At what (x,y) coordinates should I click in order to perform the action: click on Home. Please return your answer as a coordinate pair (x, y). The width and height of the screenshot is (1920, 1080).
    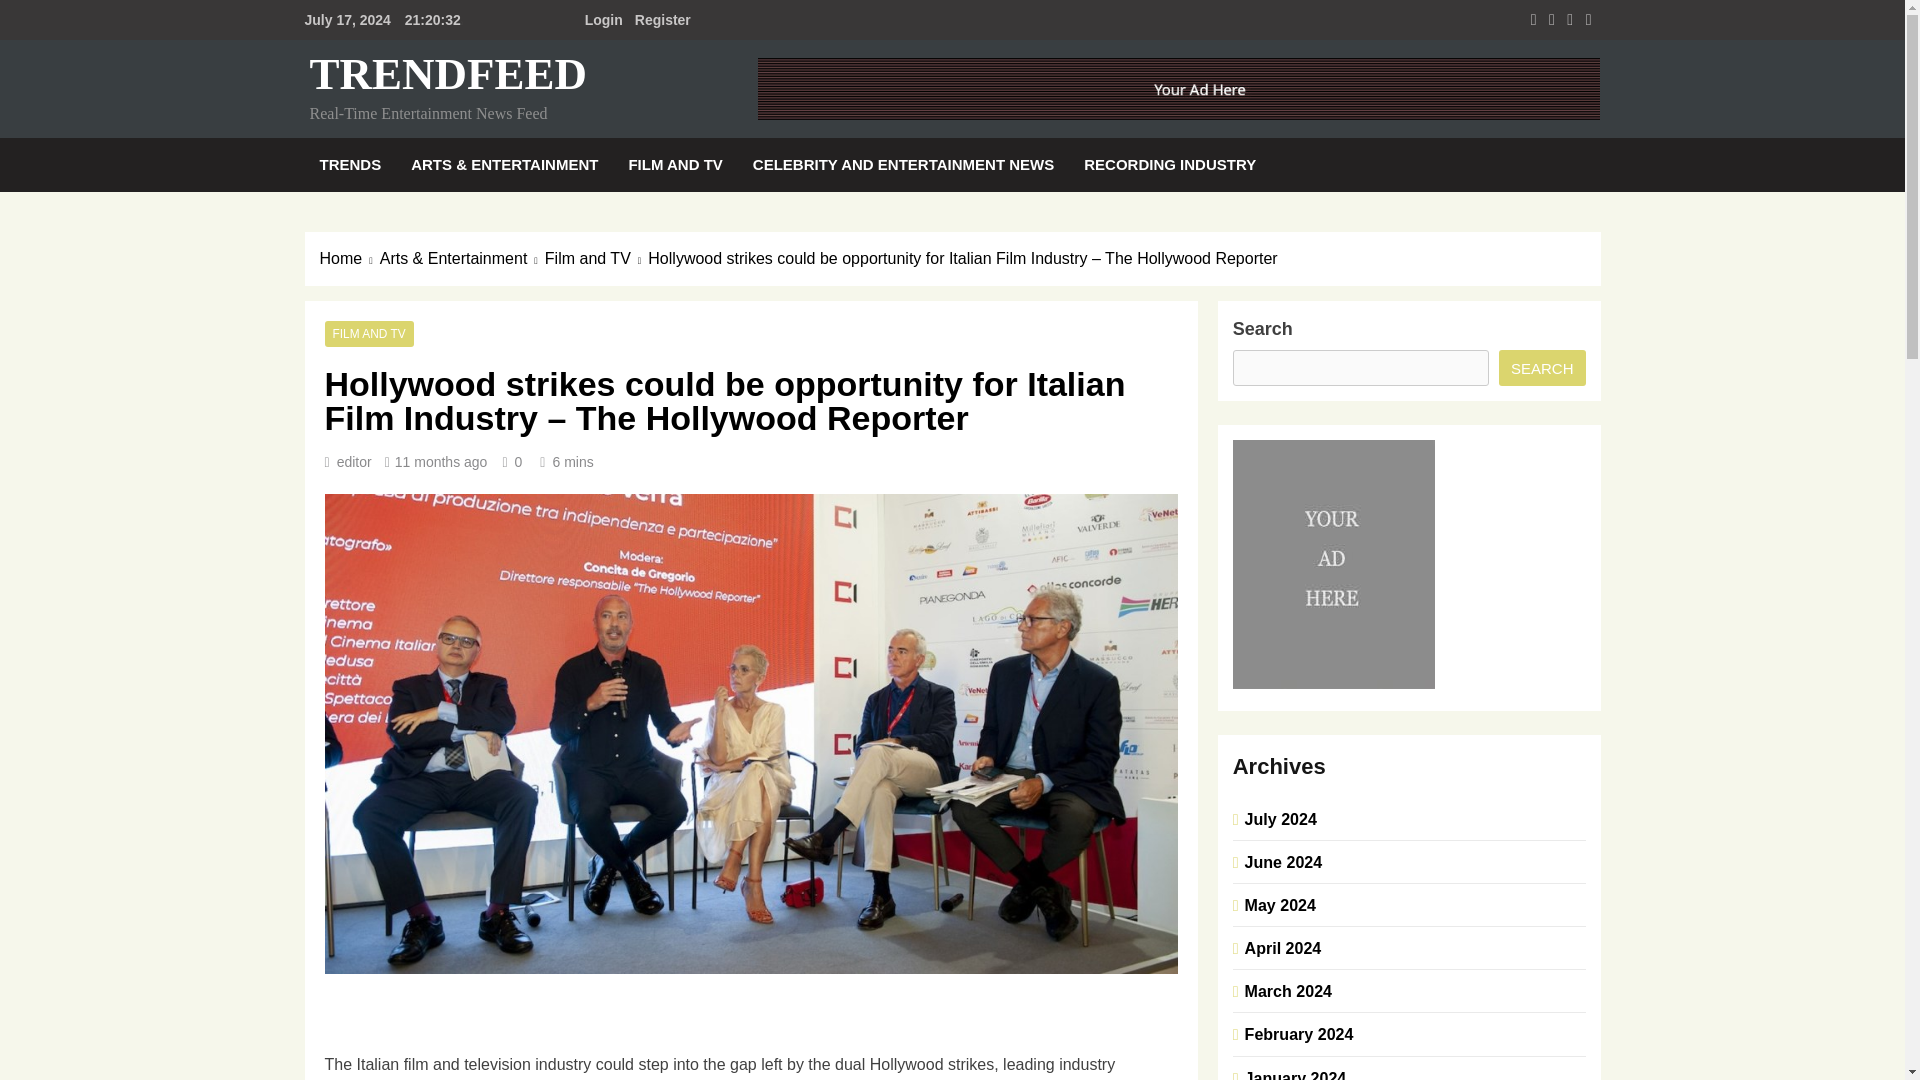
    Looking at the image, I should click on (350, 259).